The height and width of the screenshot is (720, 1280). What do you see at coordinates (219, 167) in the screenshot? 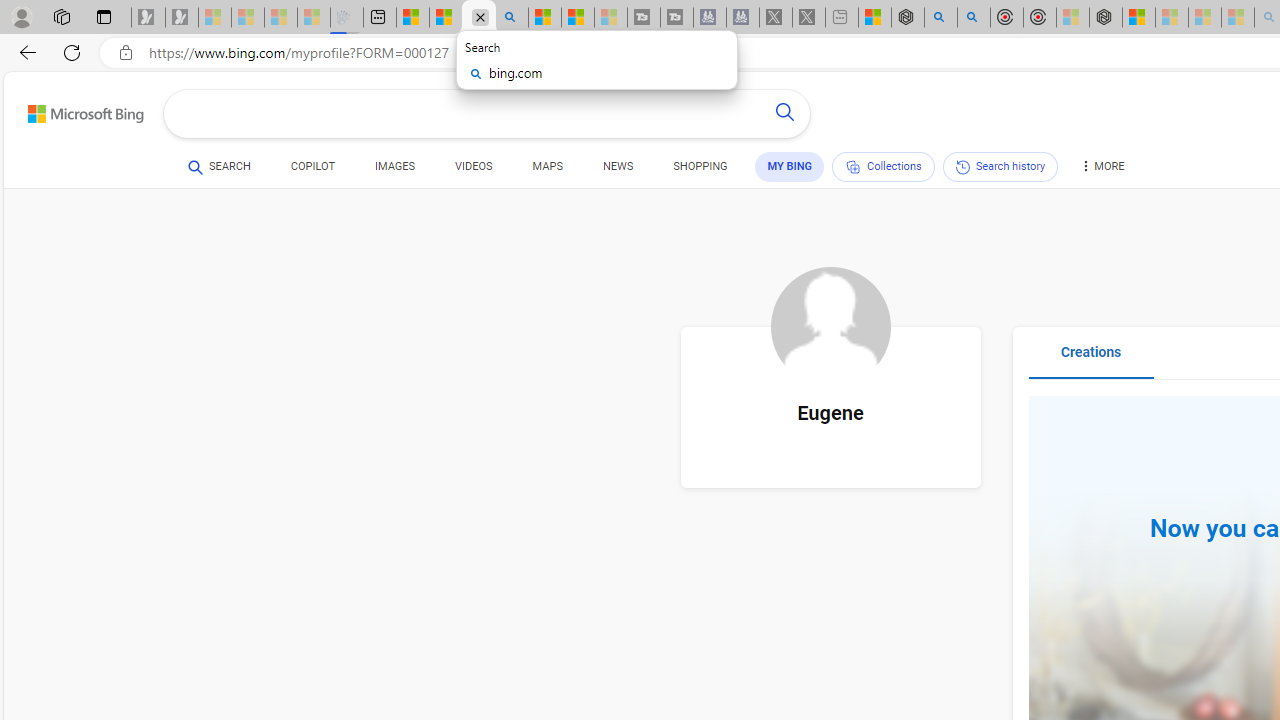
I see `SEARCH` at bounding box center [219, 167].